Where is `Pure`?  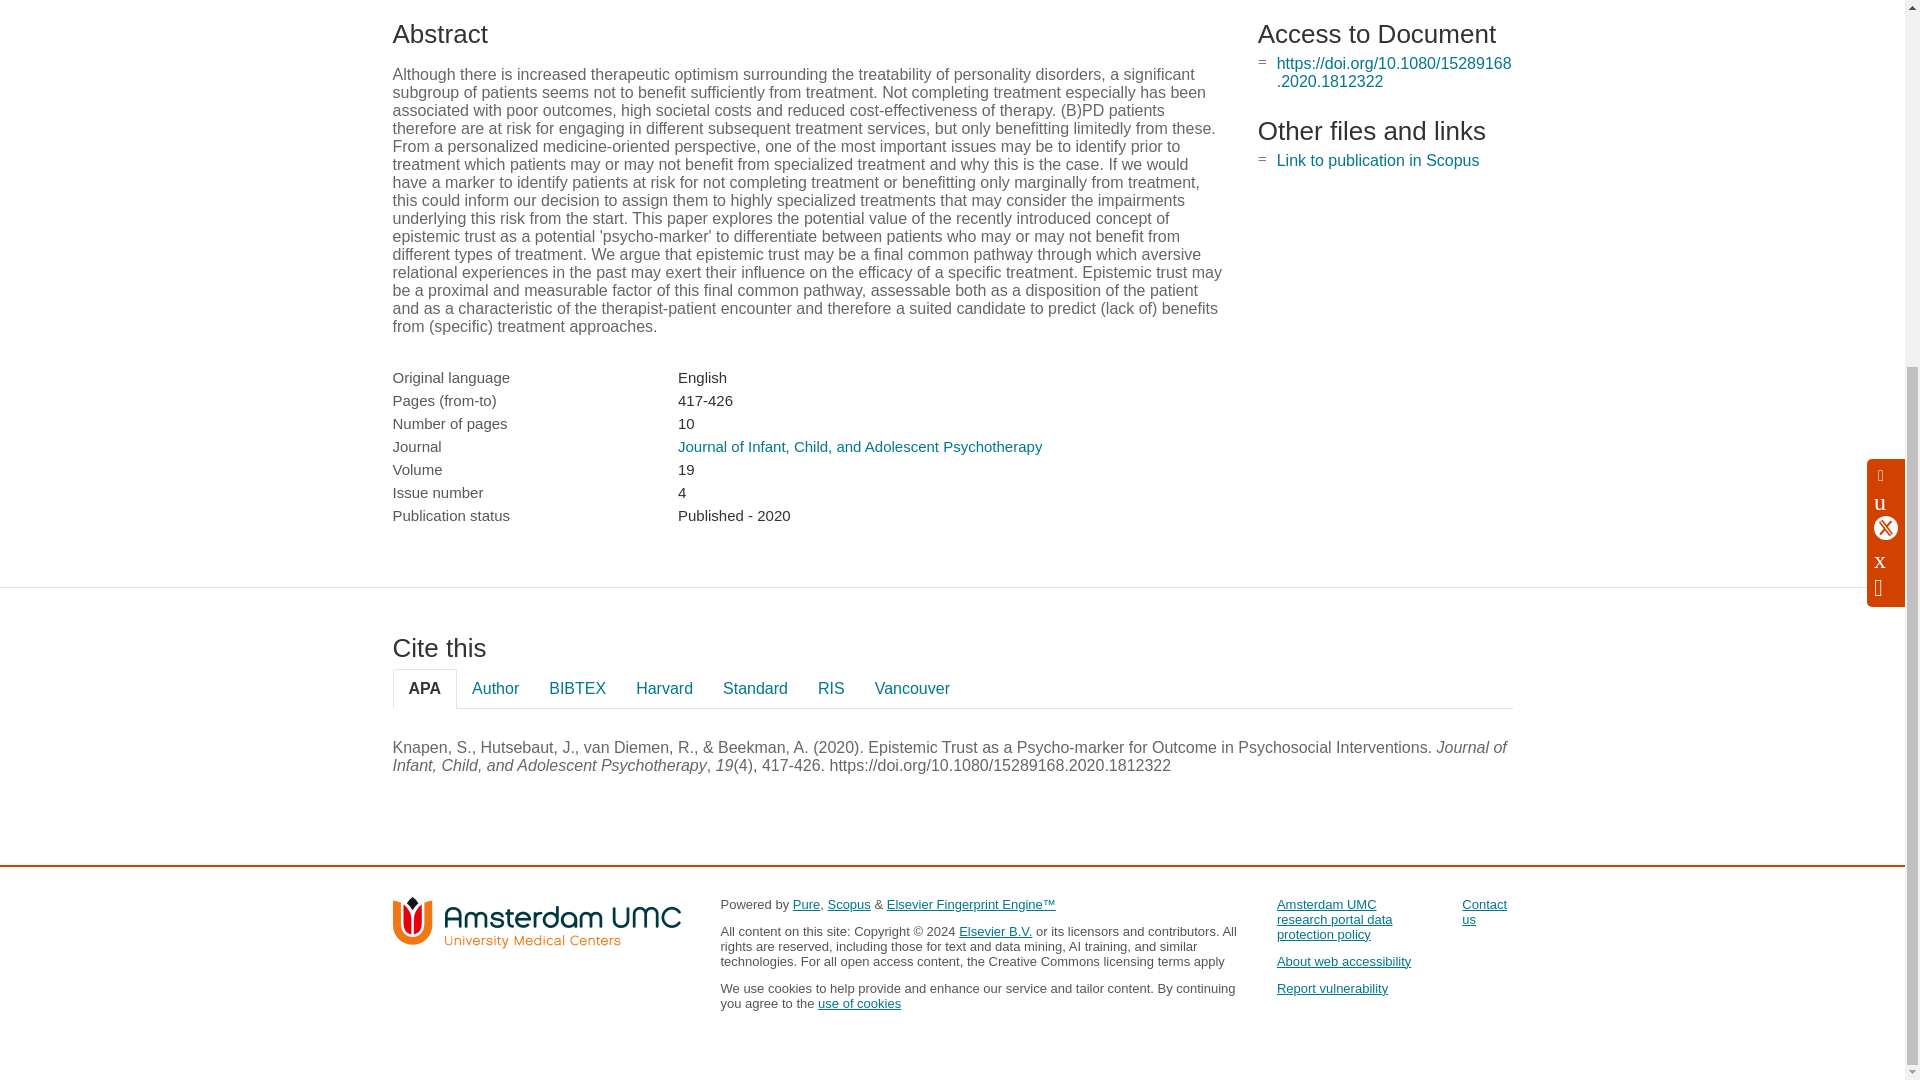 Pure is located at coordinates (806, 904).